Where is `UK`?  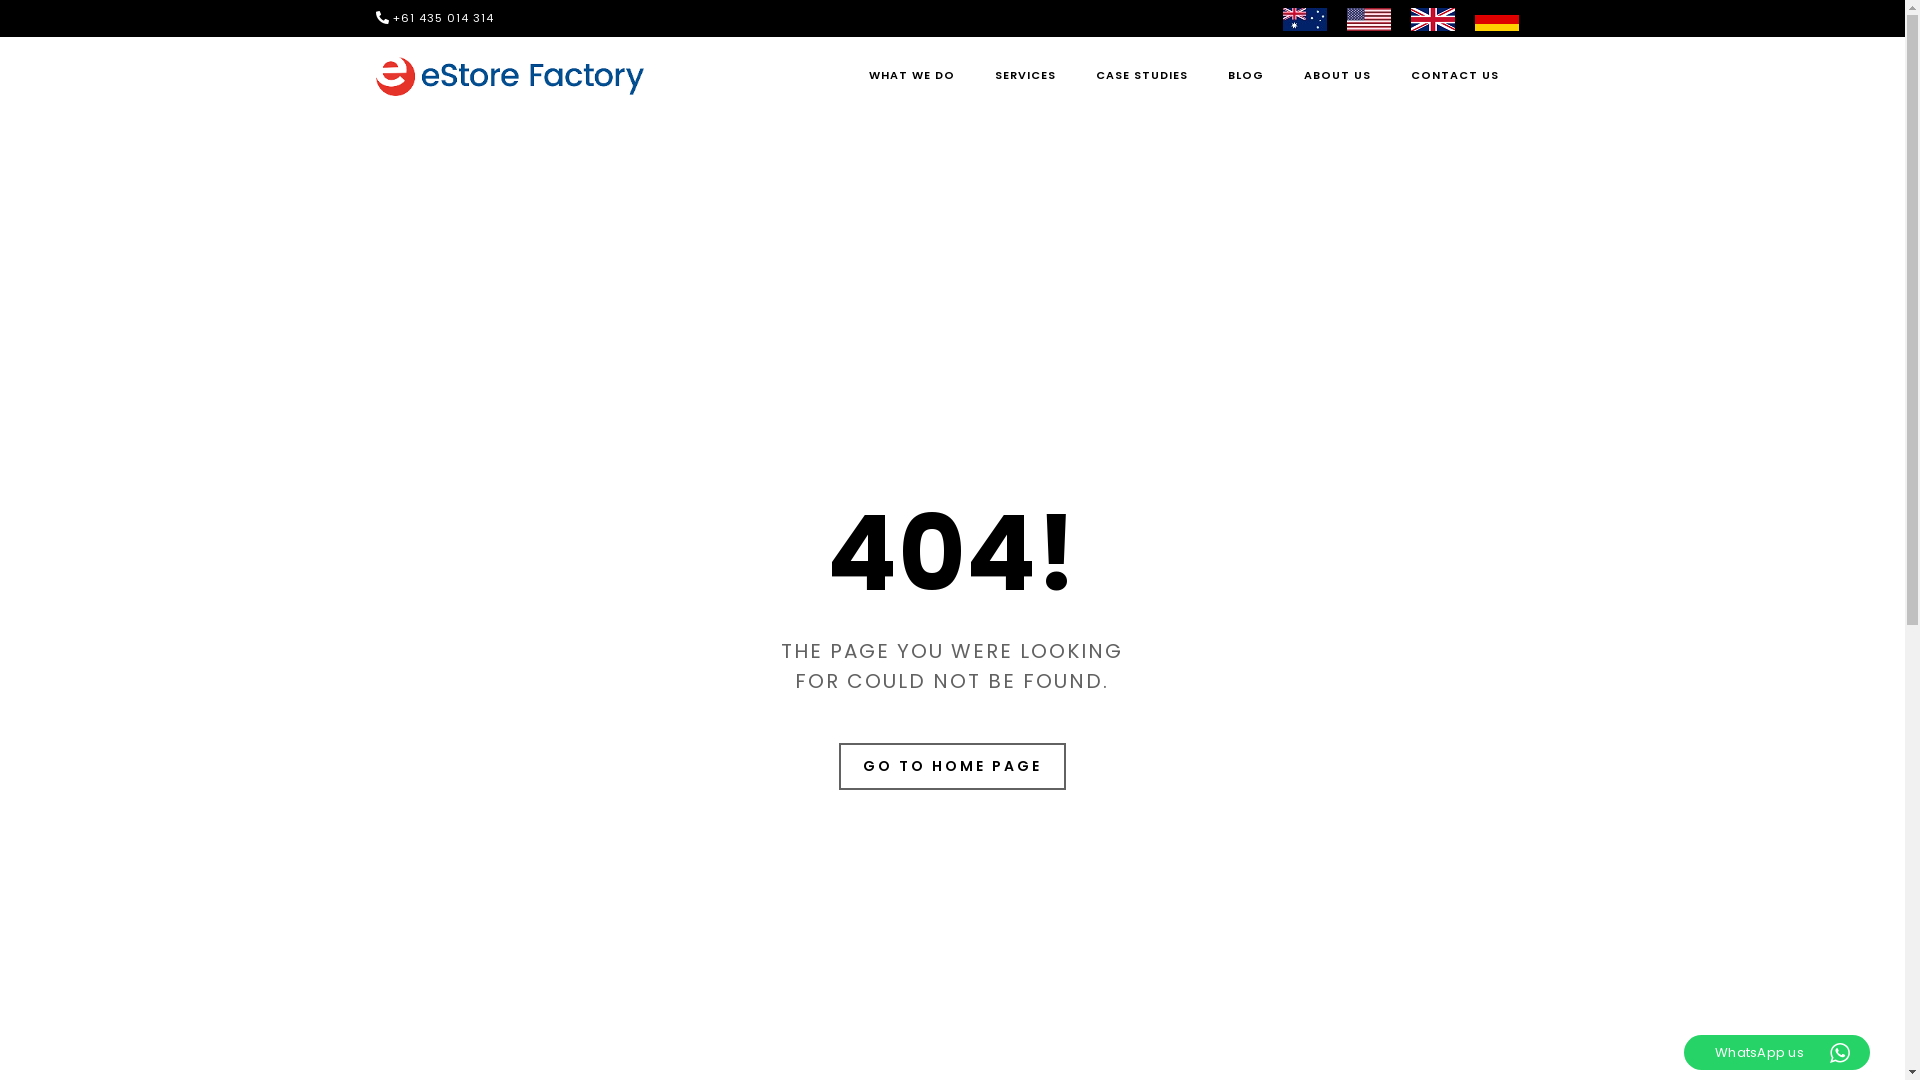 UK is located at coordinates (1433, 18).